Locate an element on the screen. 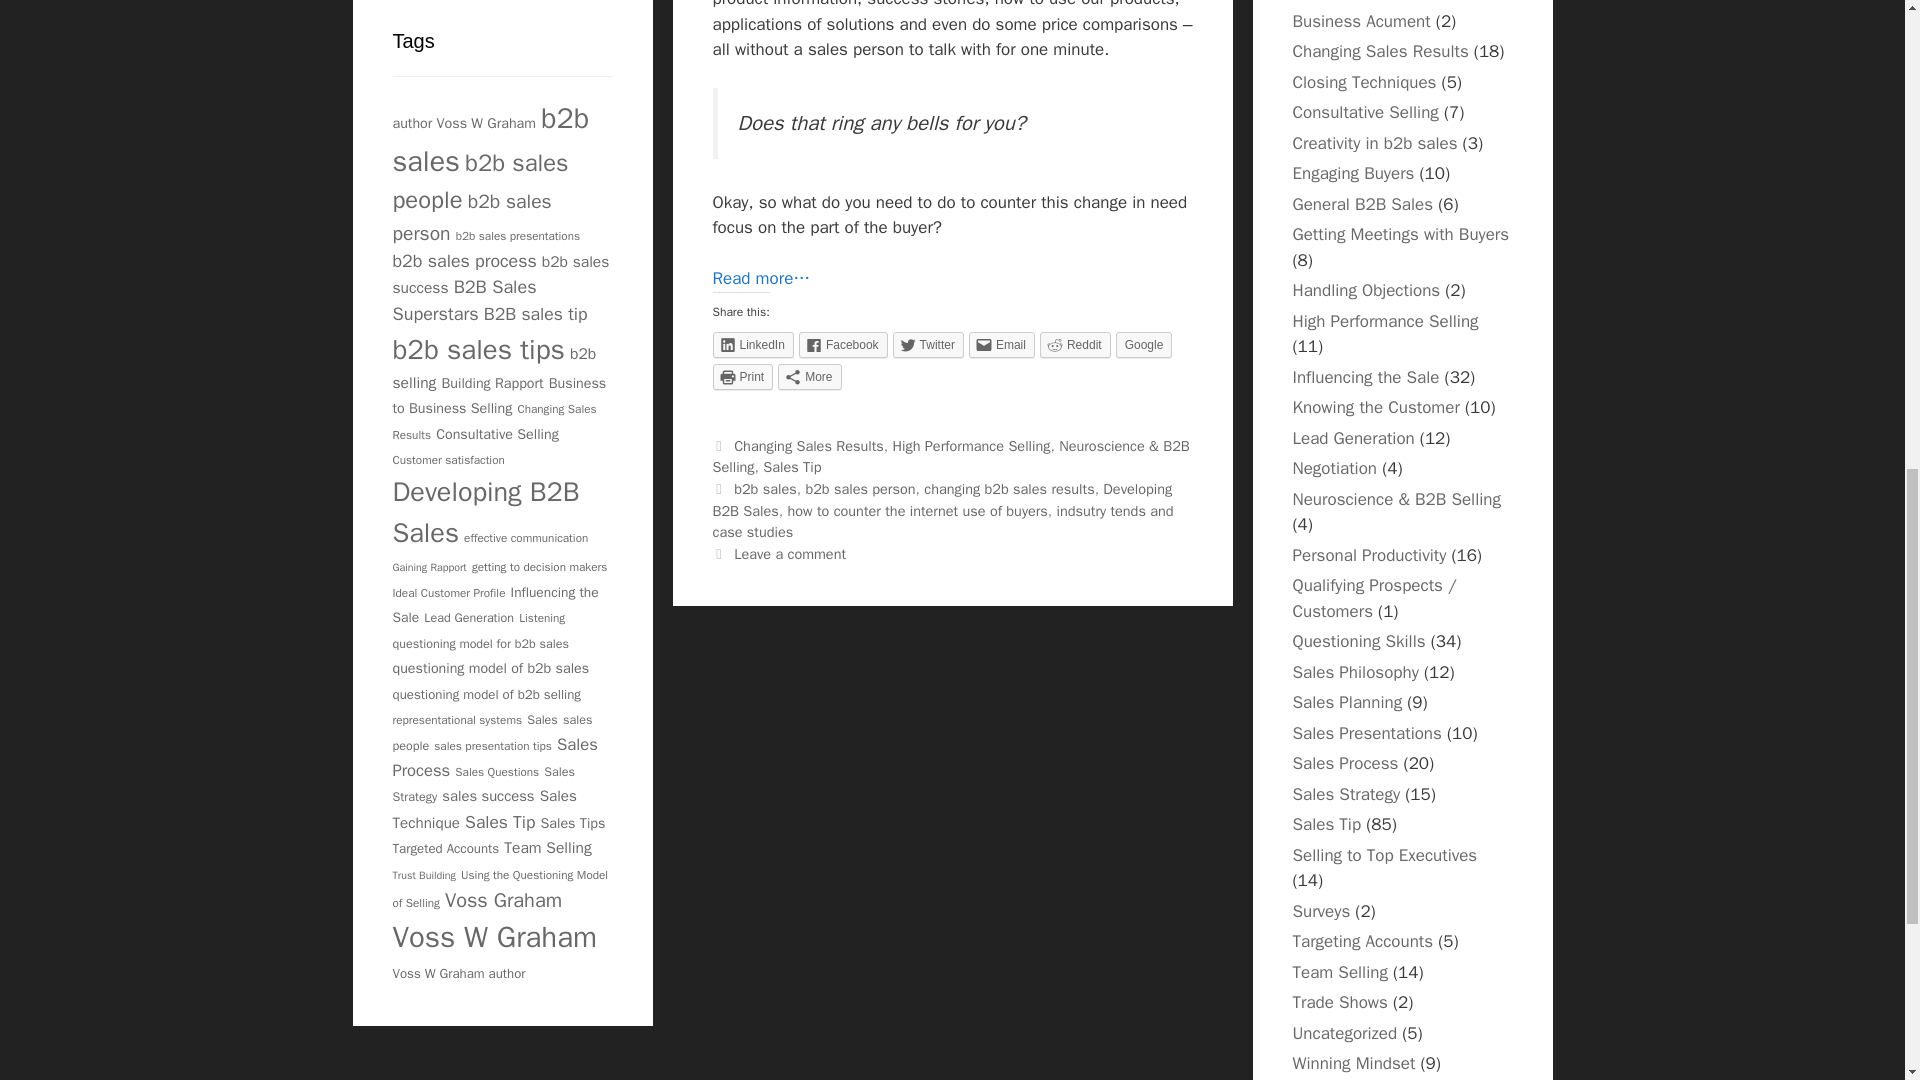  changing b2b sales results is located at coordinates (1008, 488).